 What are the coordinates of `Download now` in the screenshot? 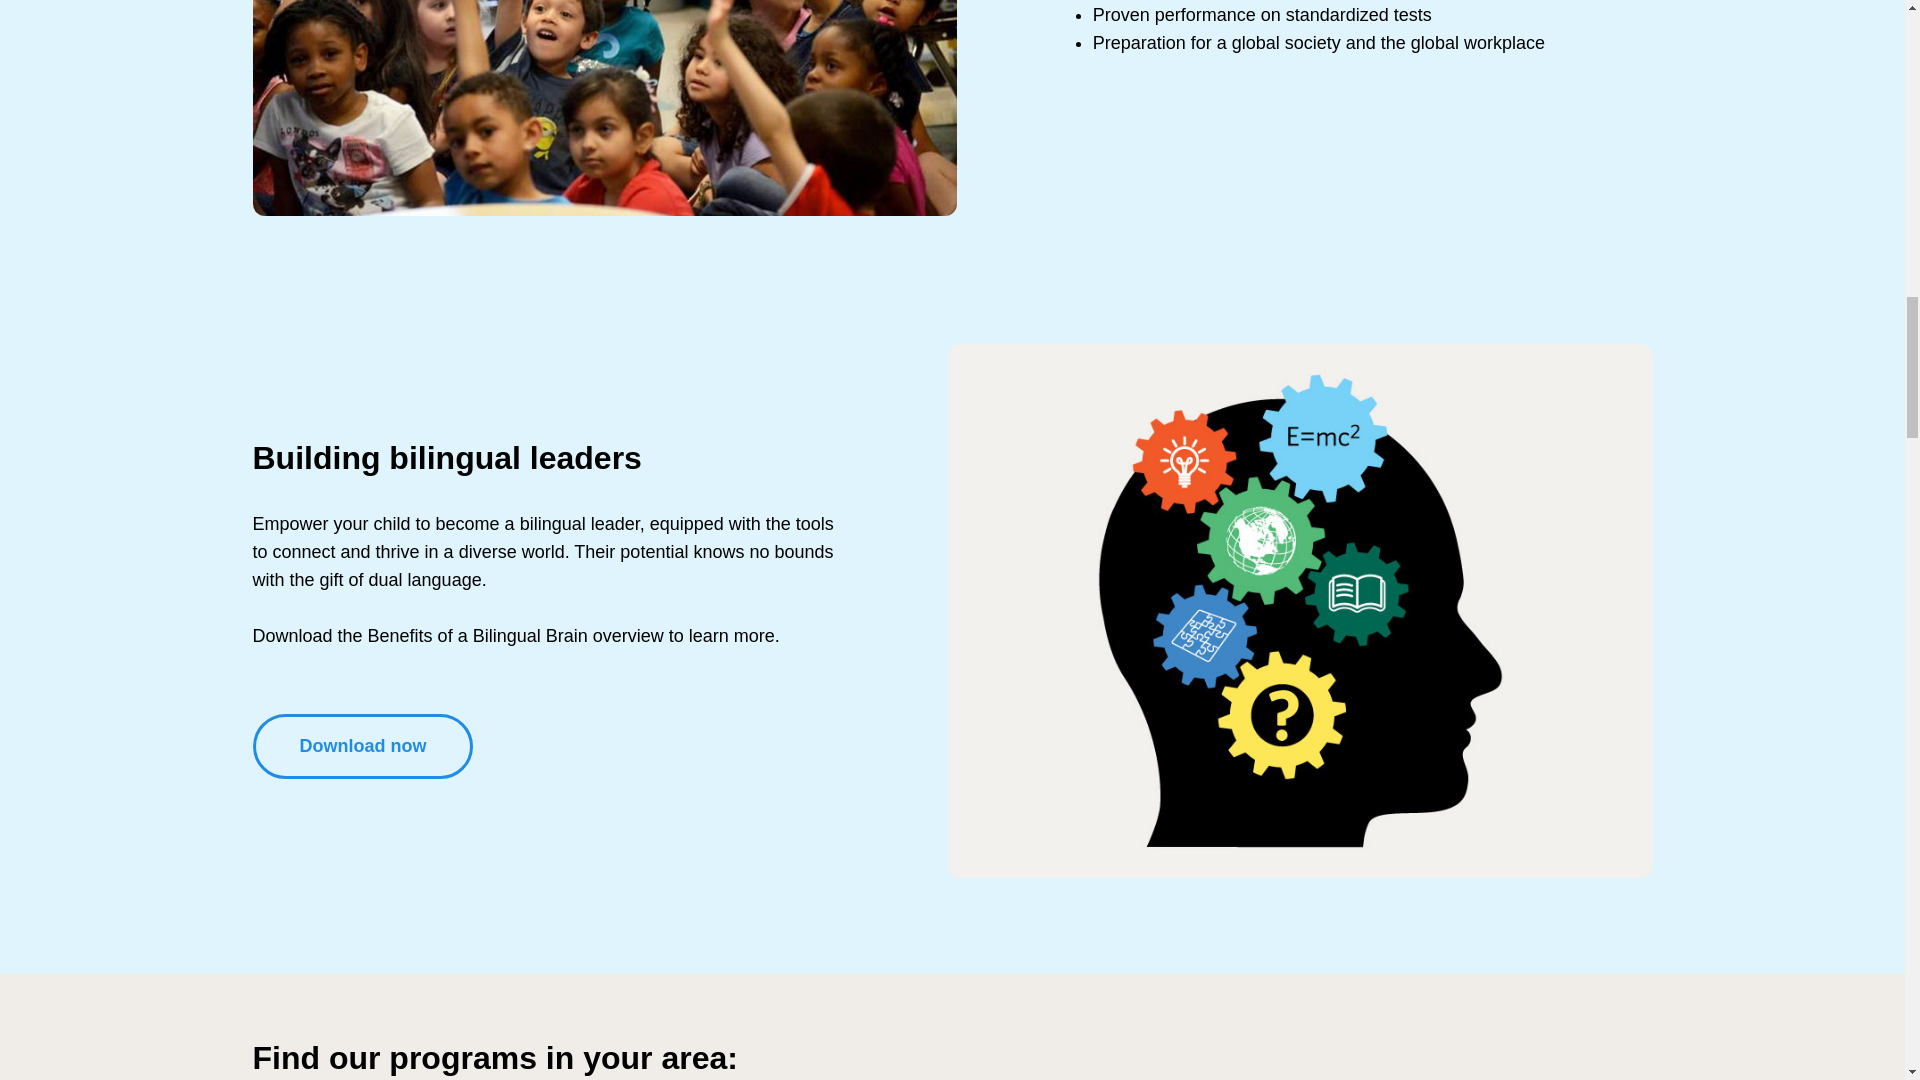 It's located at (362, 746).